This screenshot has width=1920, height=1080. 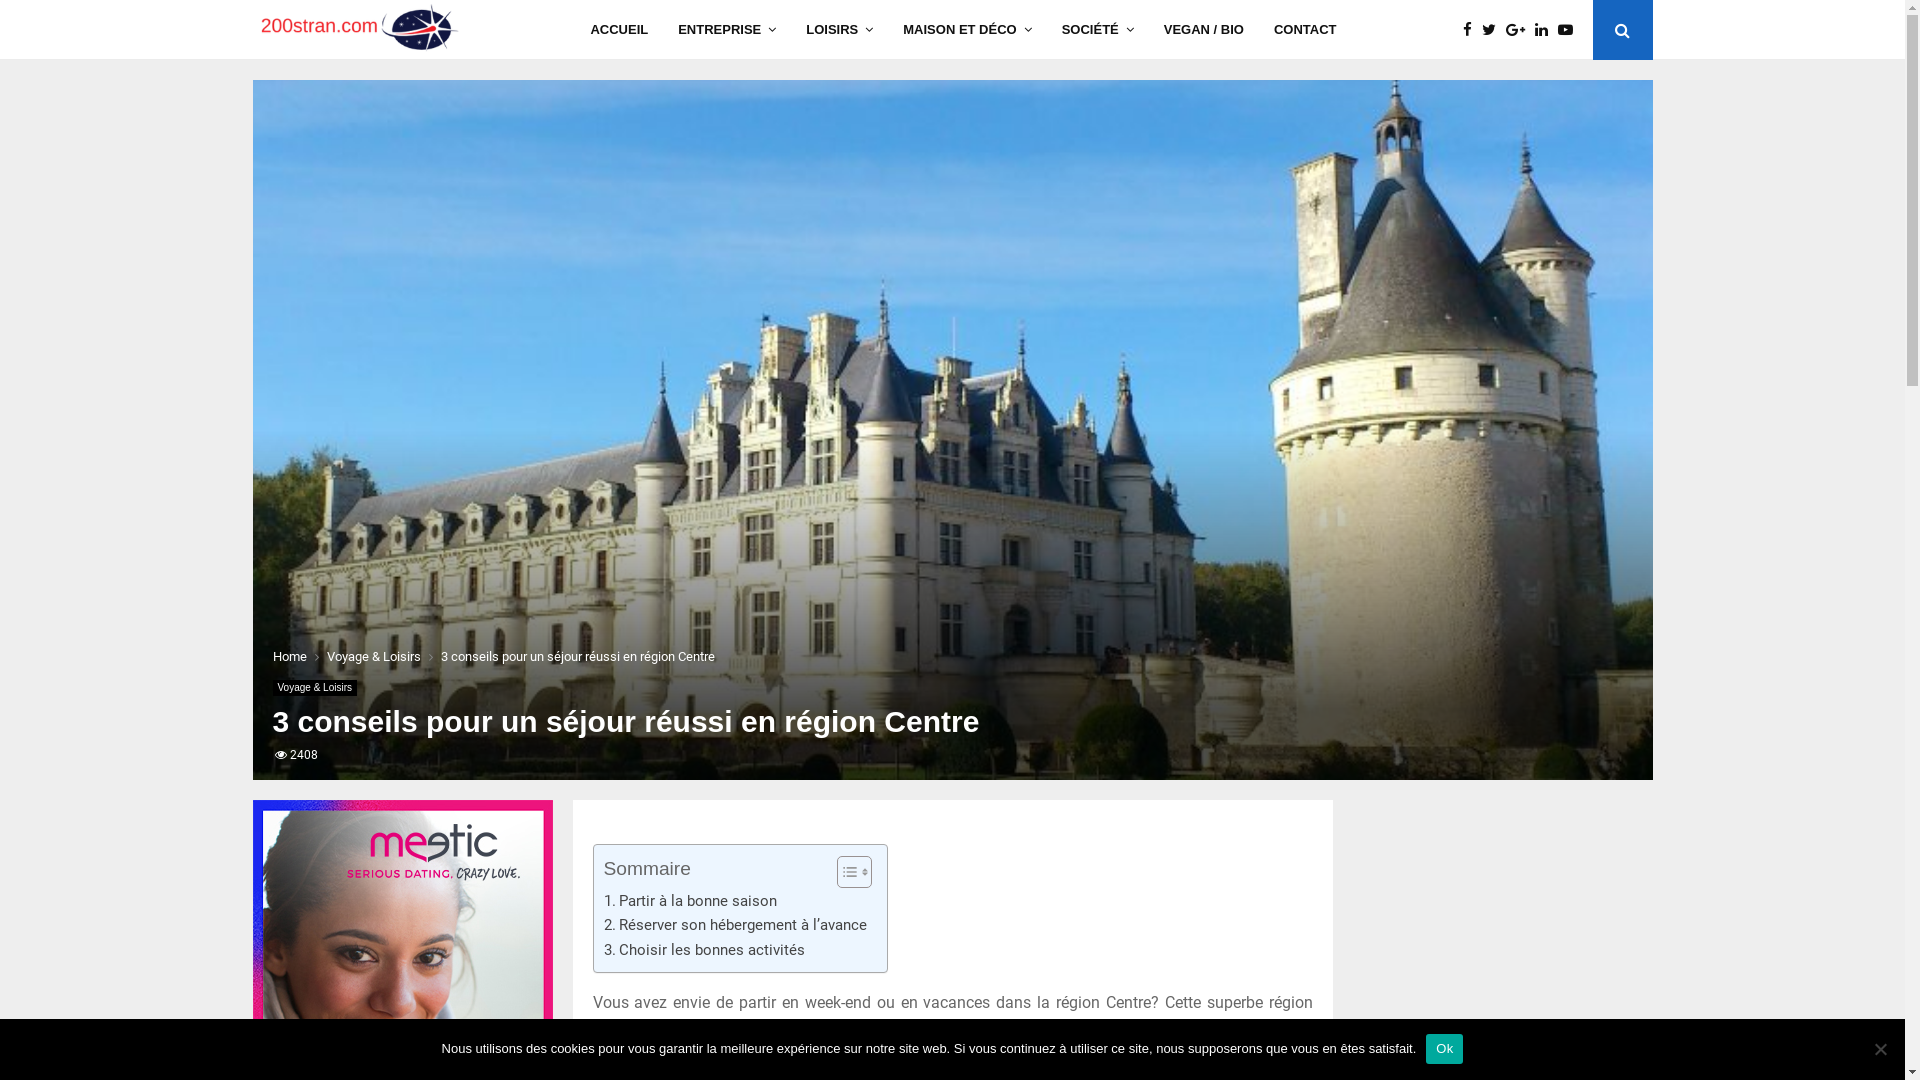 I want to click on Voyage & Loisirs, so click(x=373, y=656).